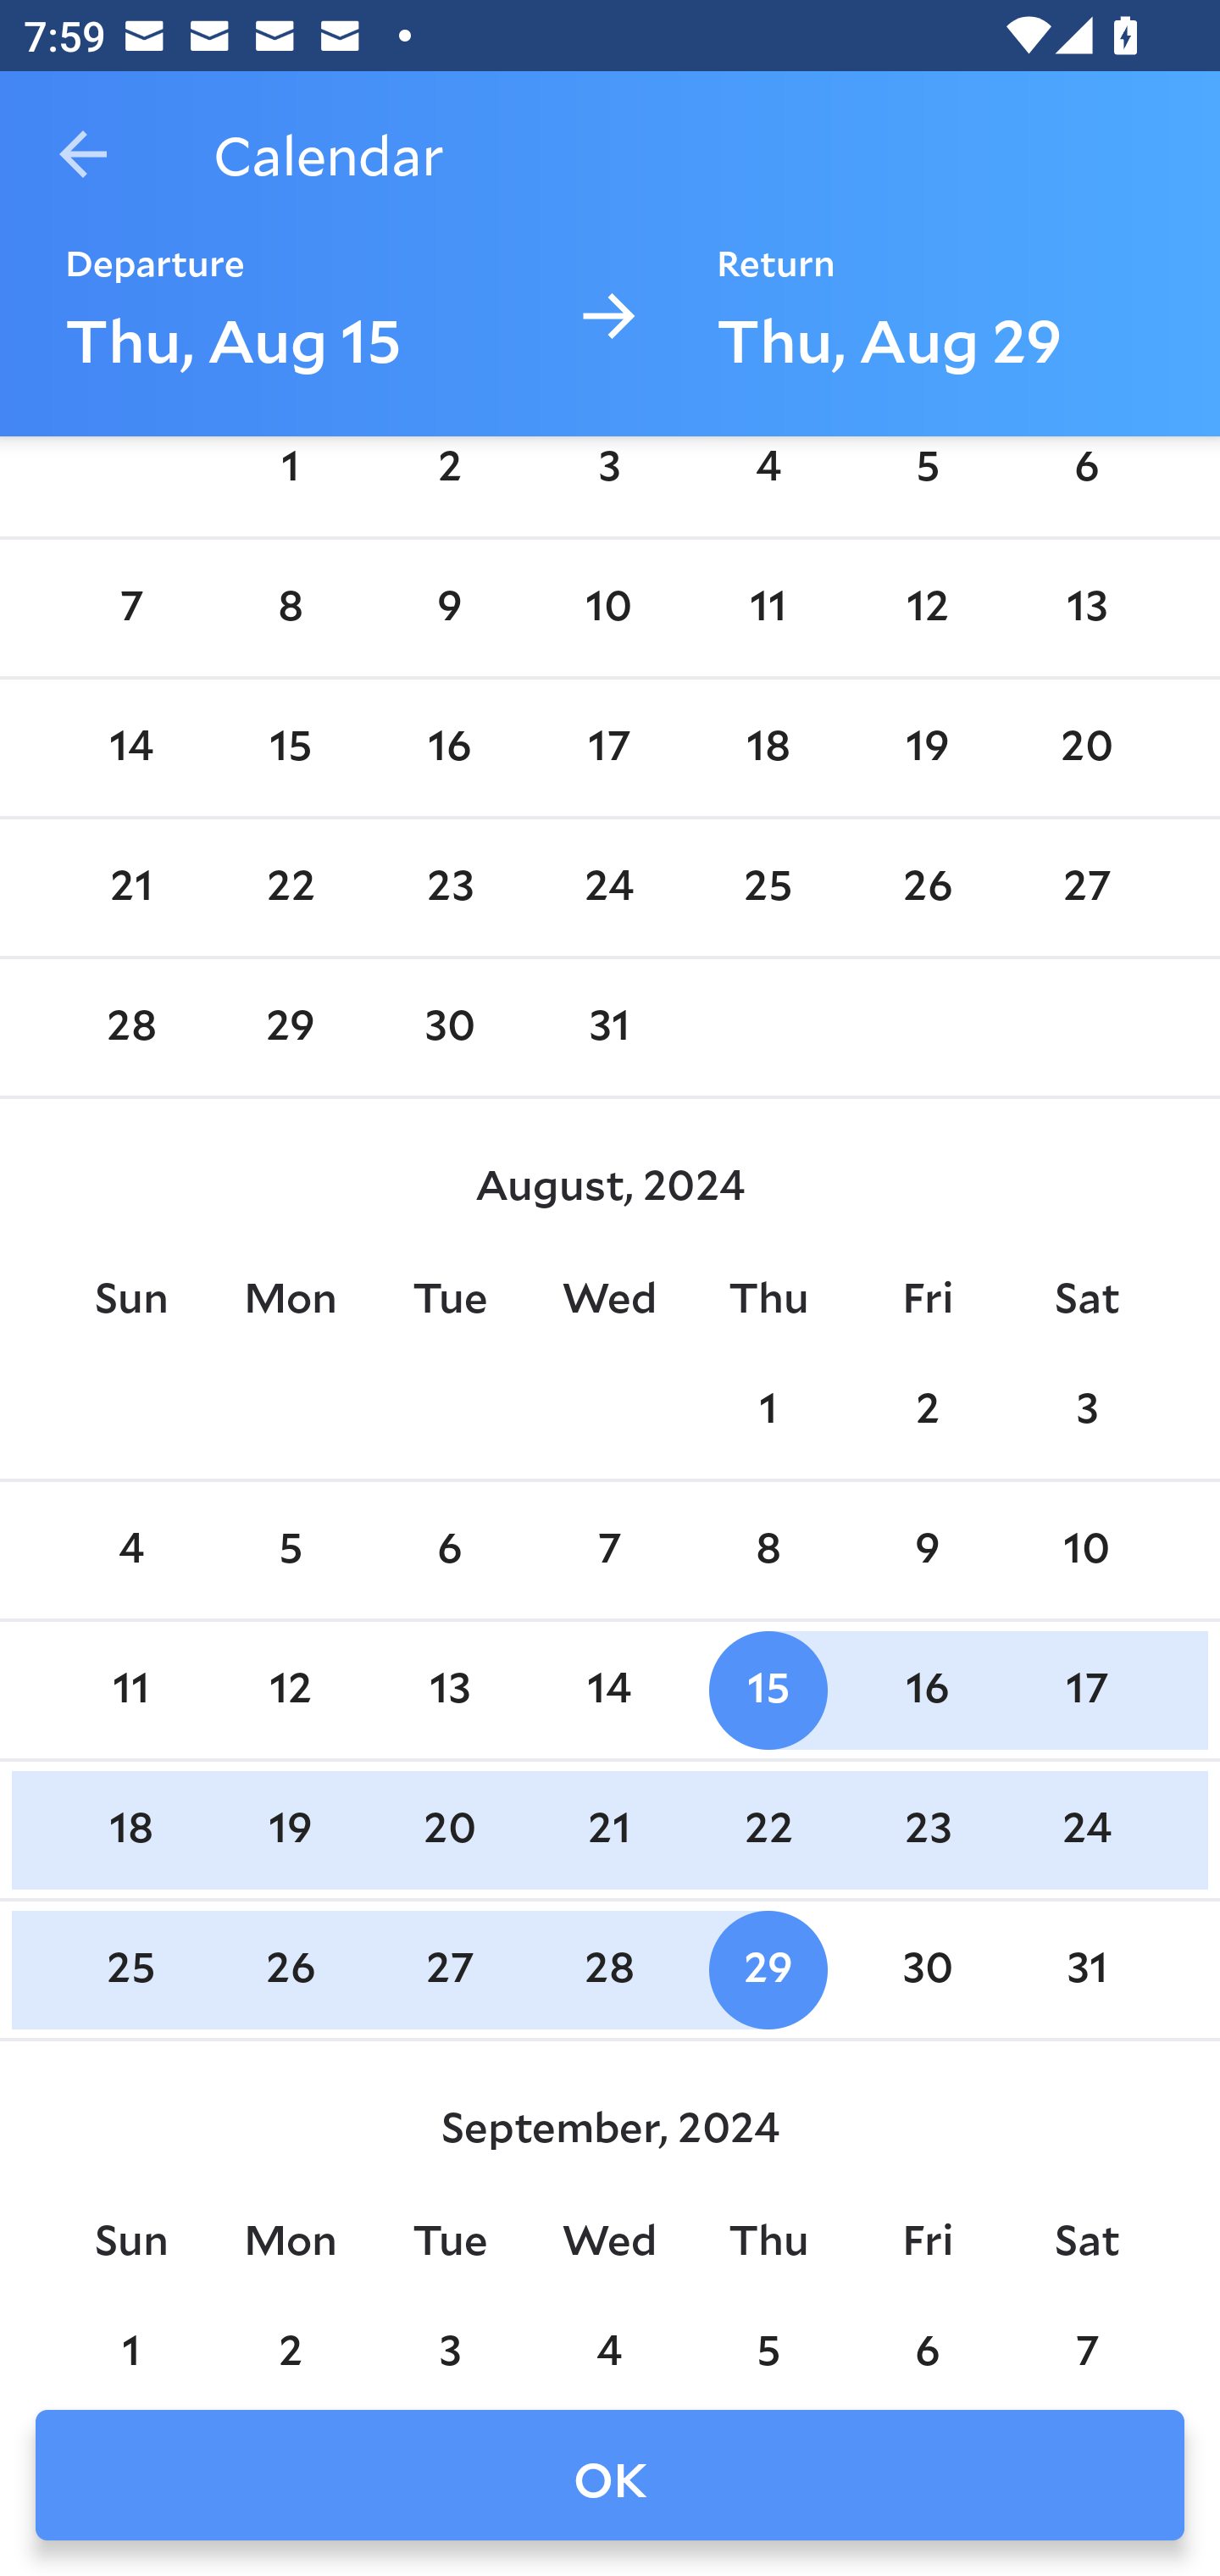  I want to click on 3, so click(609, 481).